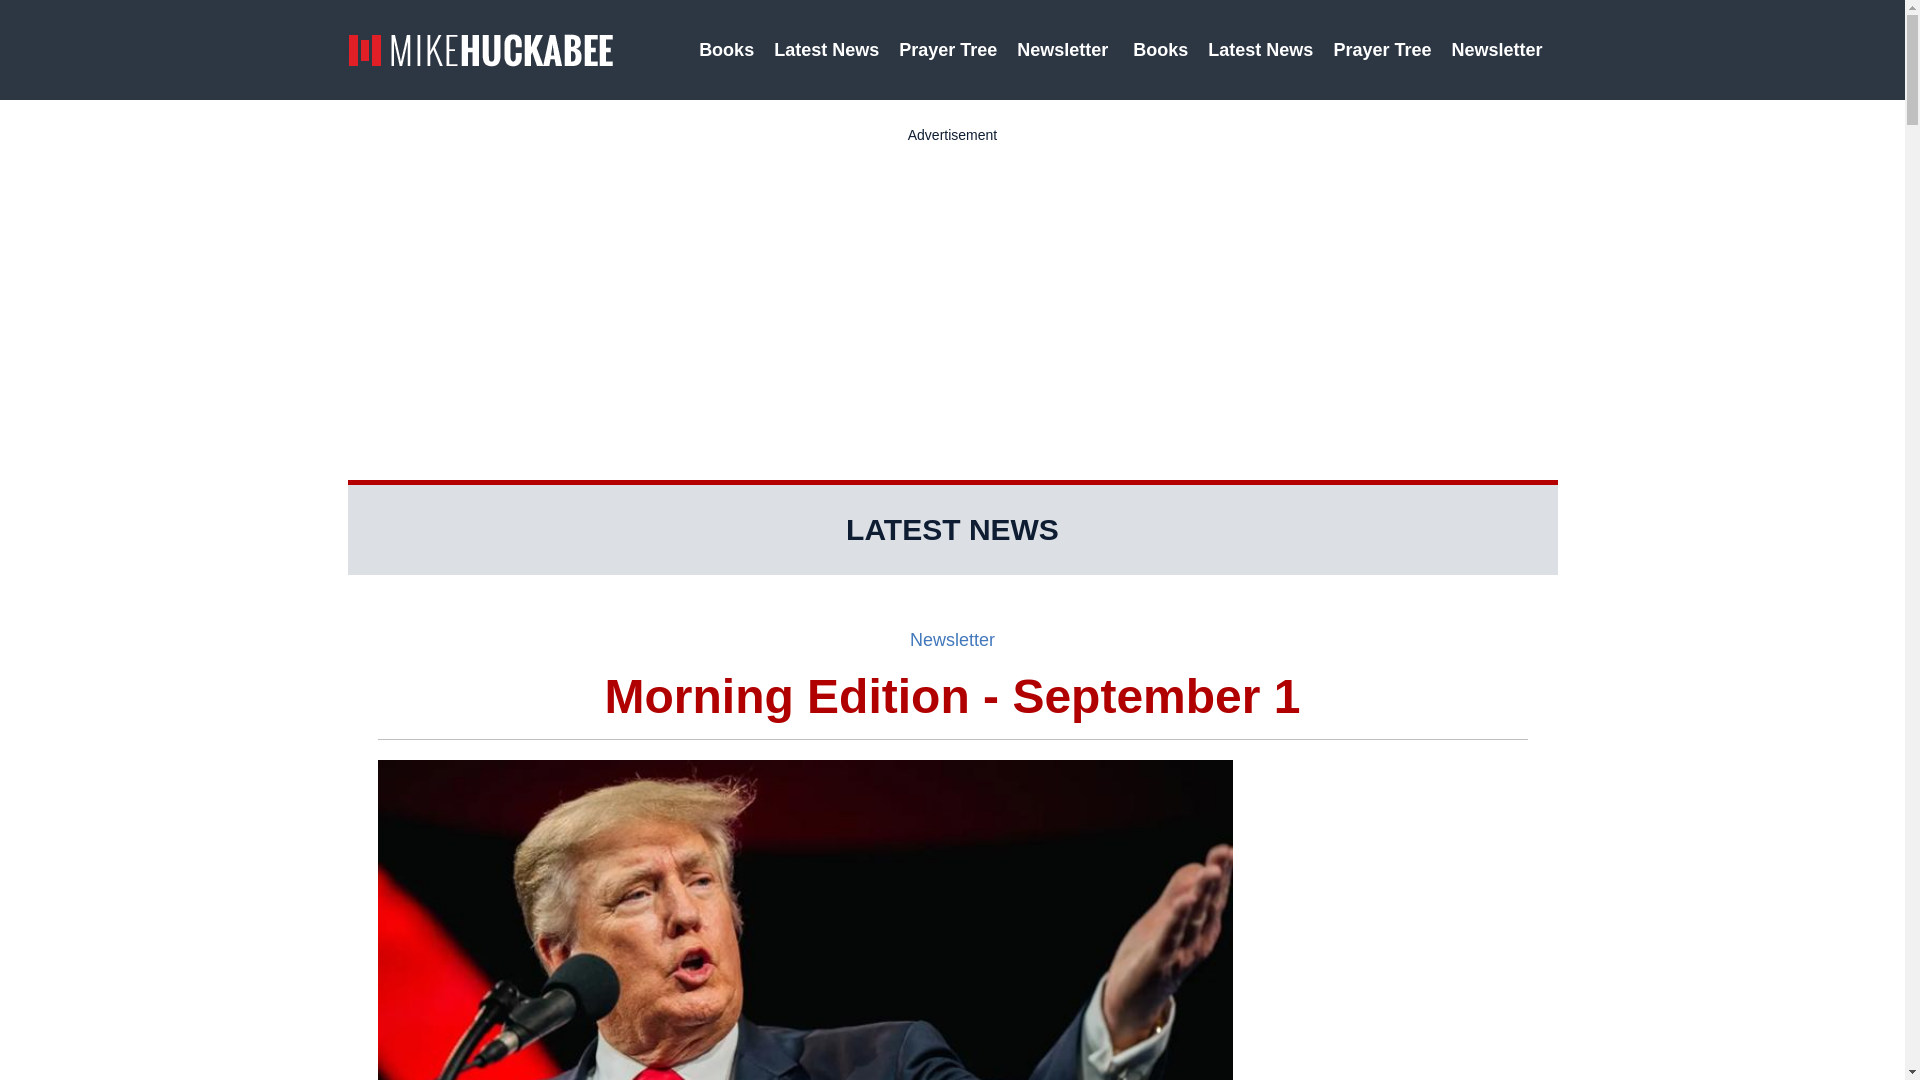 This screenshot has width=1920, height=1080. I want to click on Latest News, so click(826, 50).